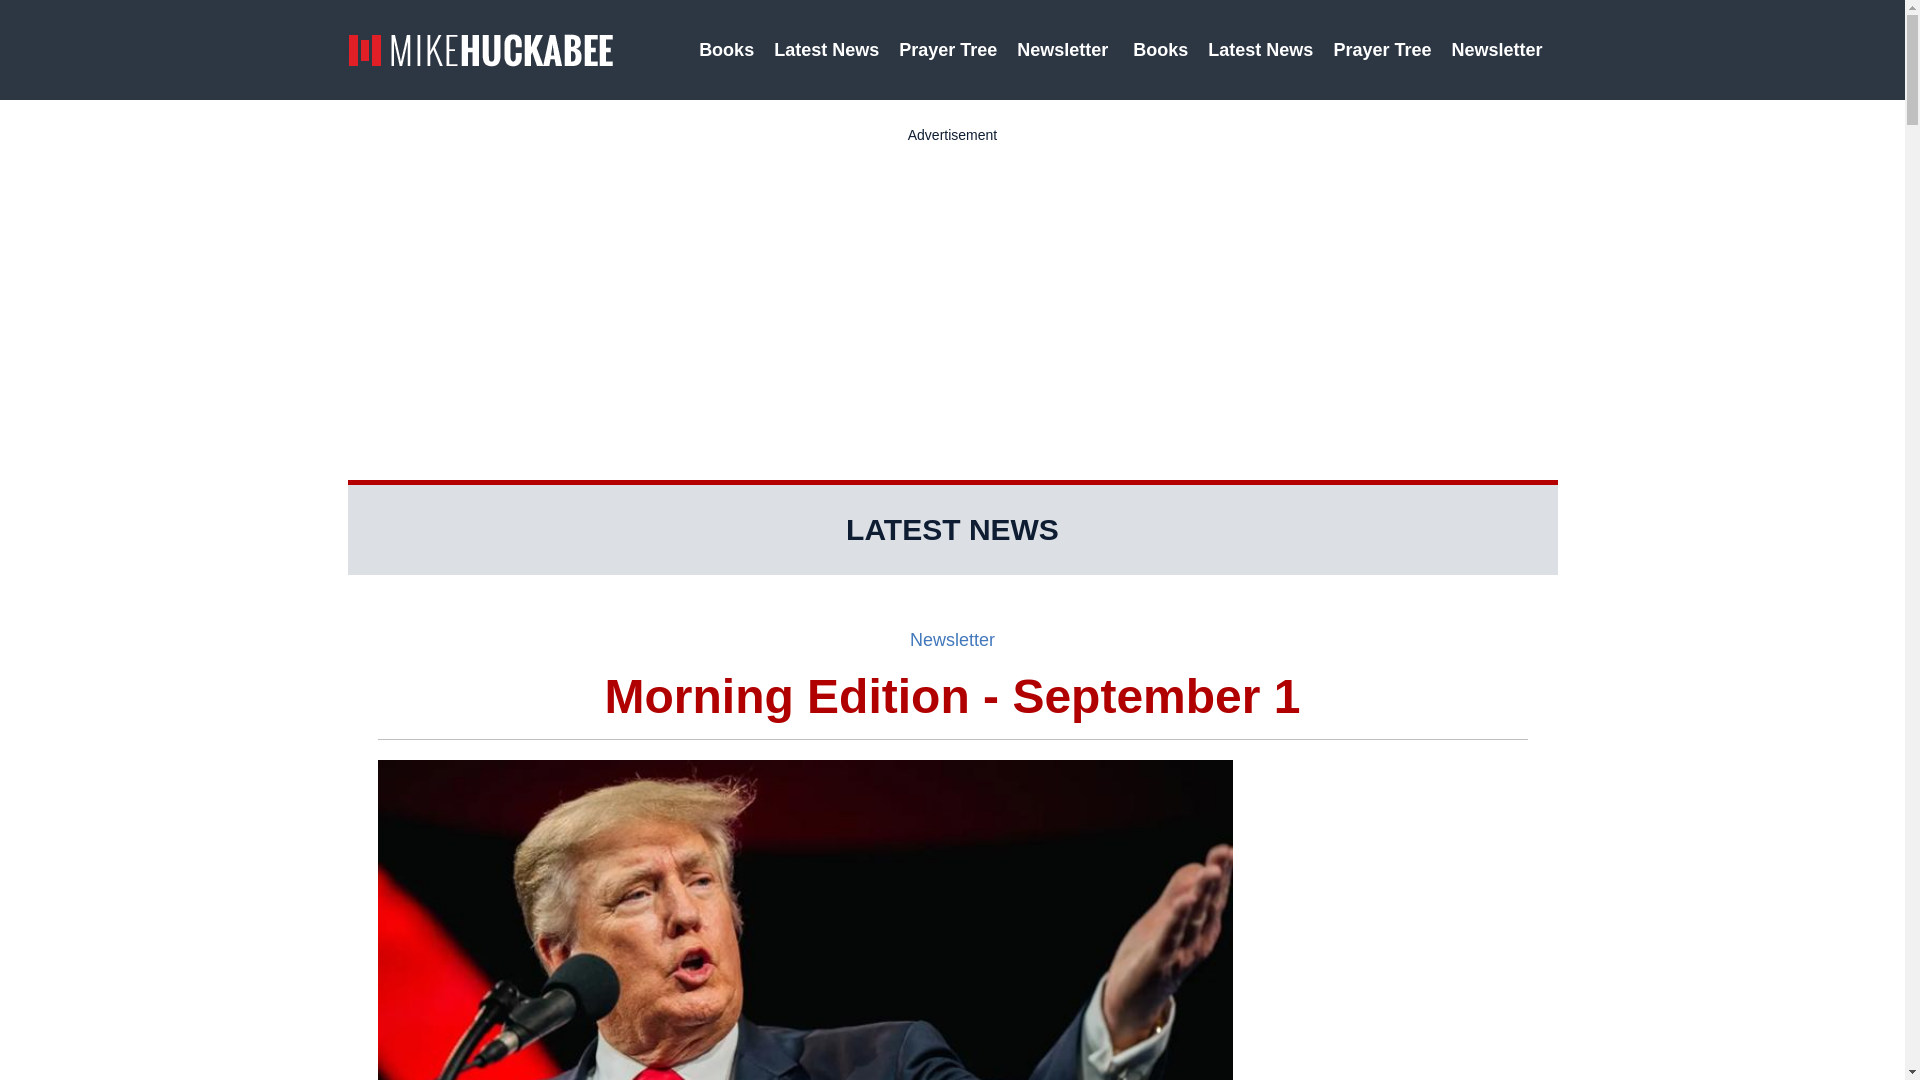 This screenshot has width=1920, height=1080. I want to click on Latest News, so click(826, 50).